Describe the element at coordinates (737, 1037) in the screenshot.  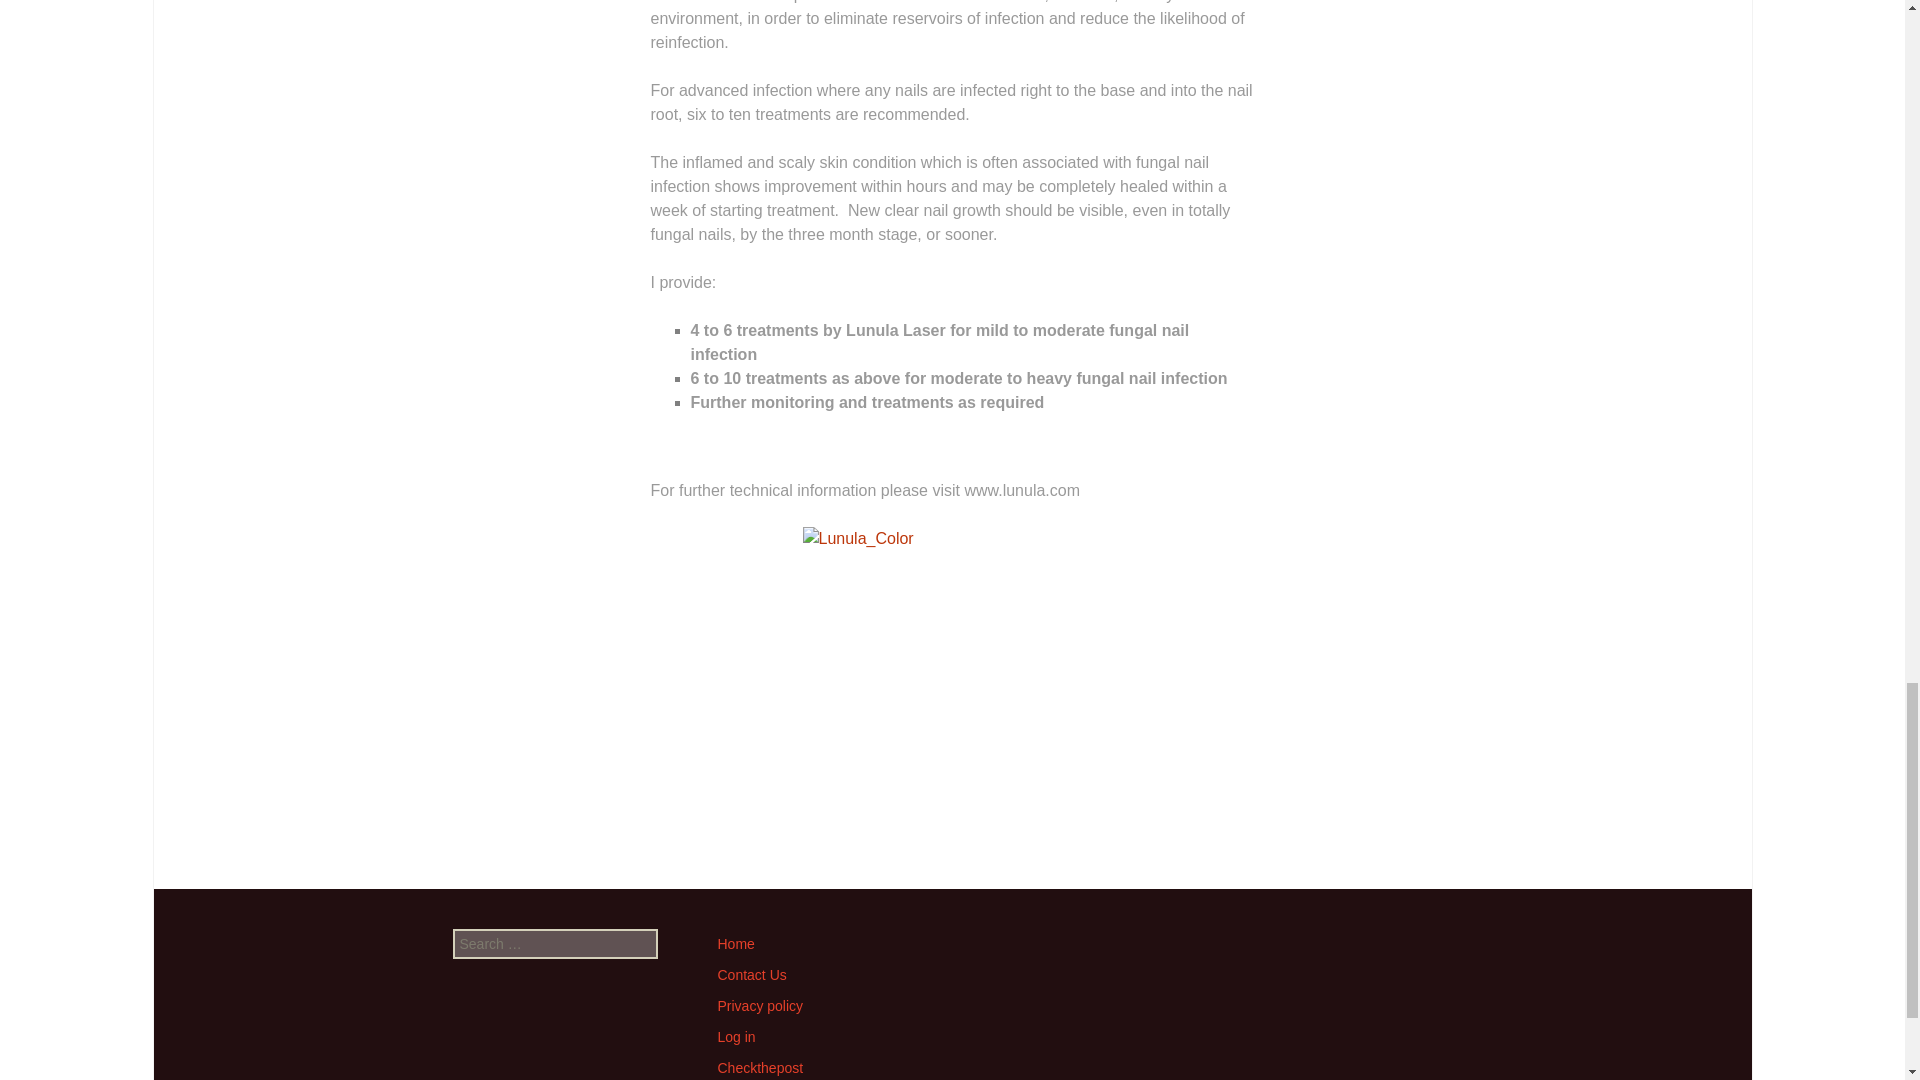
I see `Log in` at that location.